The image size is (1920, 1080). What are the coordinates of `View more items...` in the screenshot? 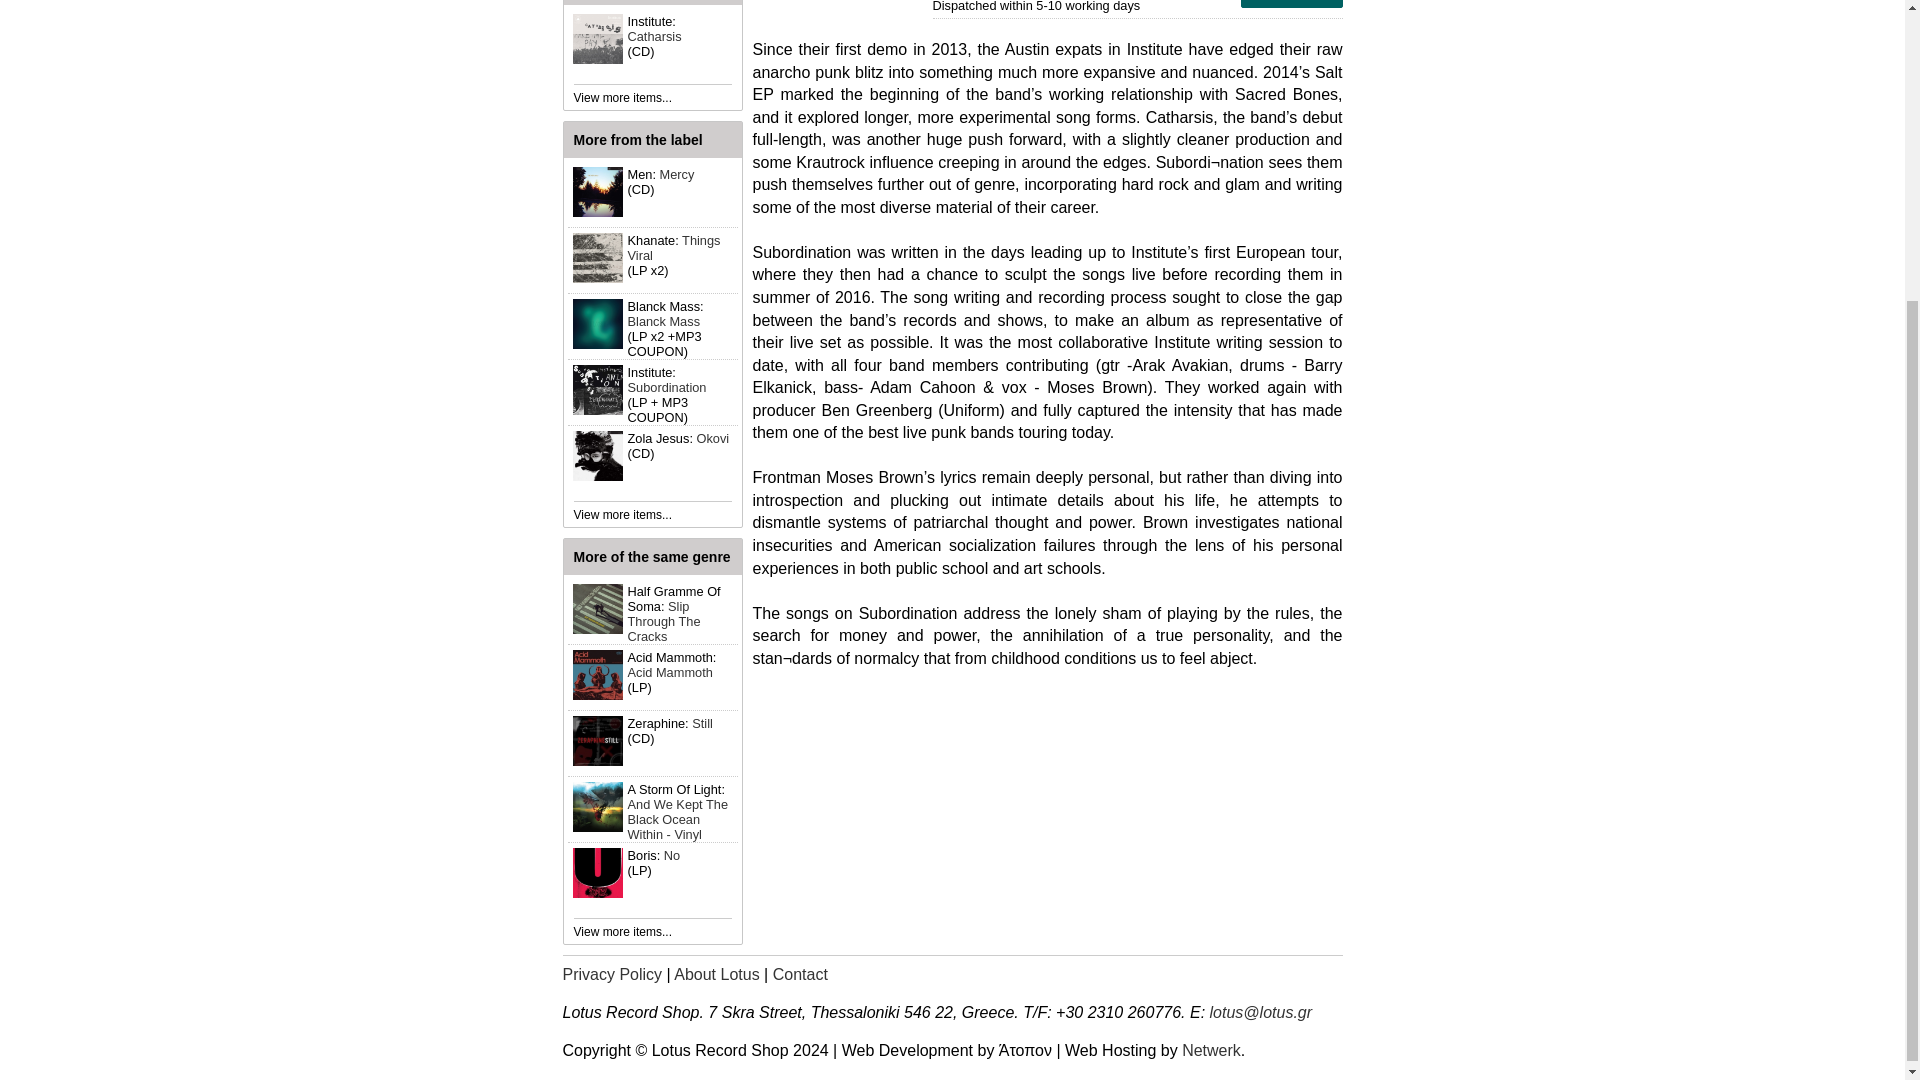 It's located at (623, 97).